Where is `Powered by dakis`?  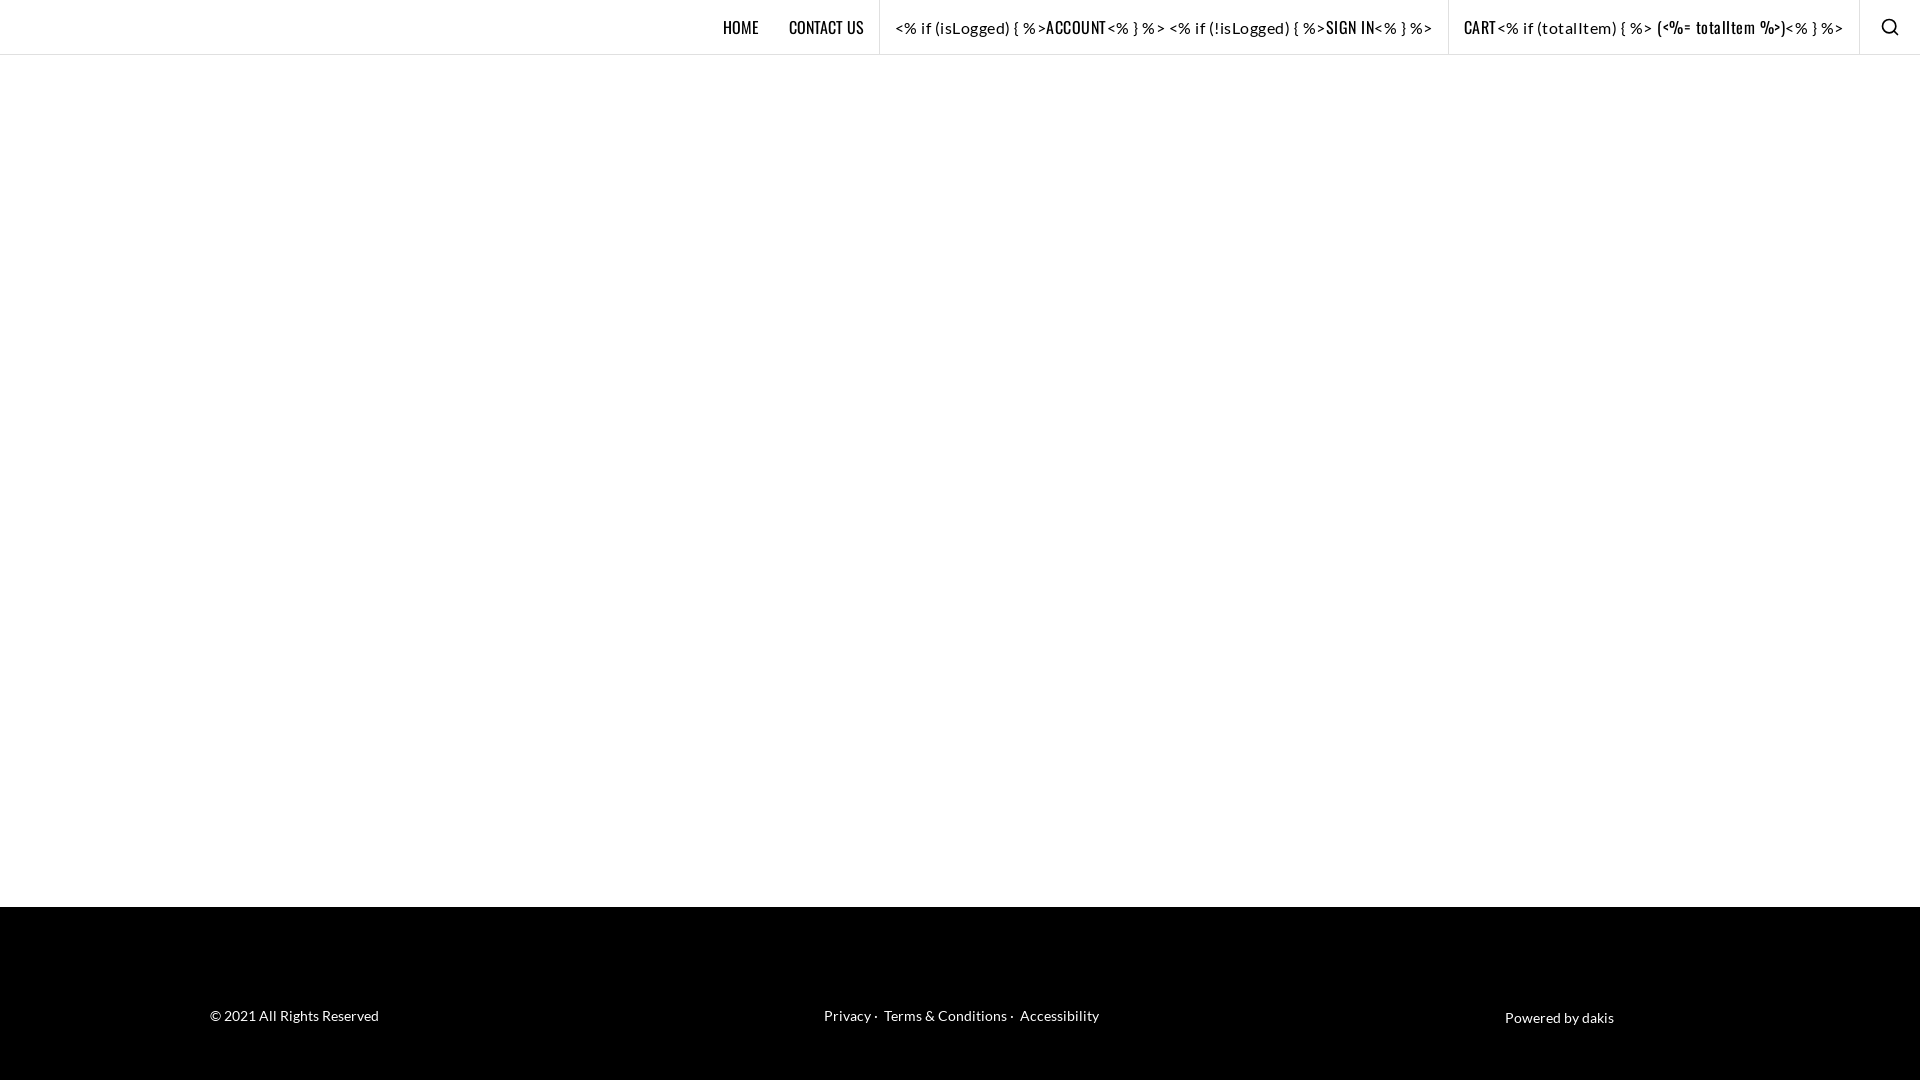
Powered by dakis is located at coordinates (1560, 1018).